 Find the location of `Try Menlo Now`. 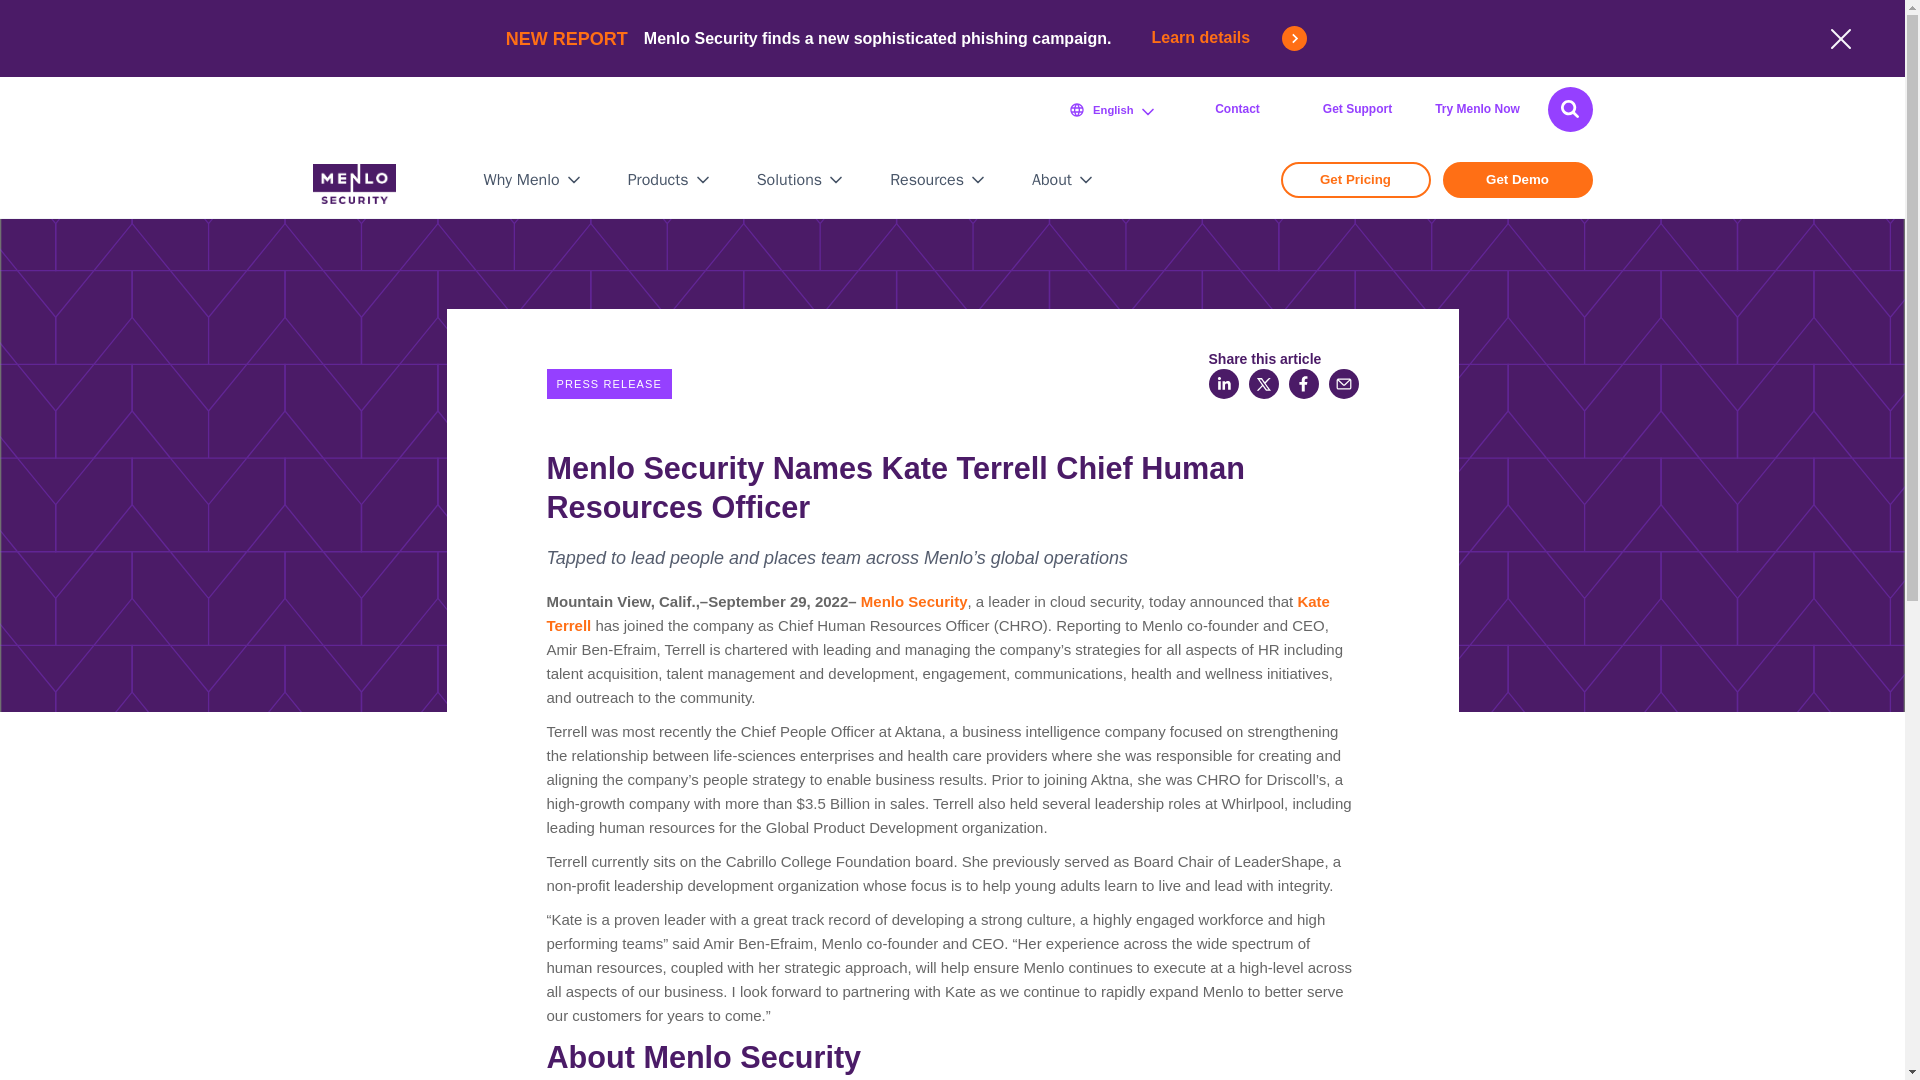

Try Menlo Now is located at coordinates (1477, 110).